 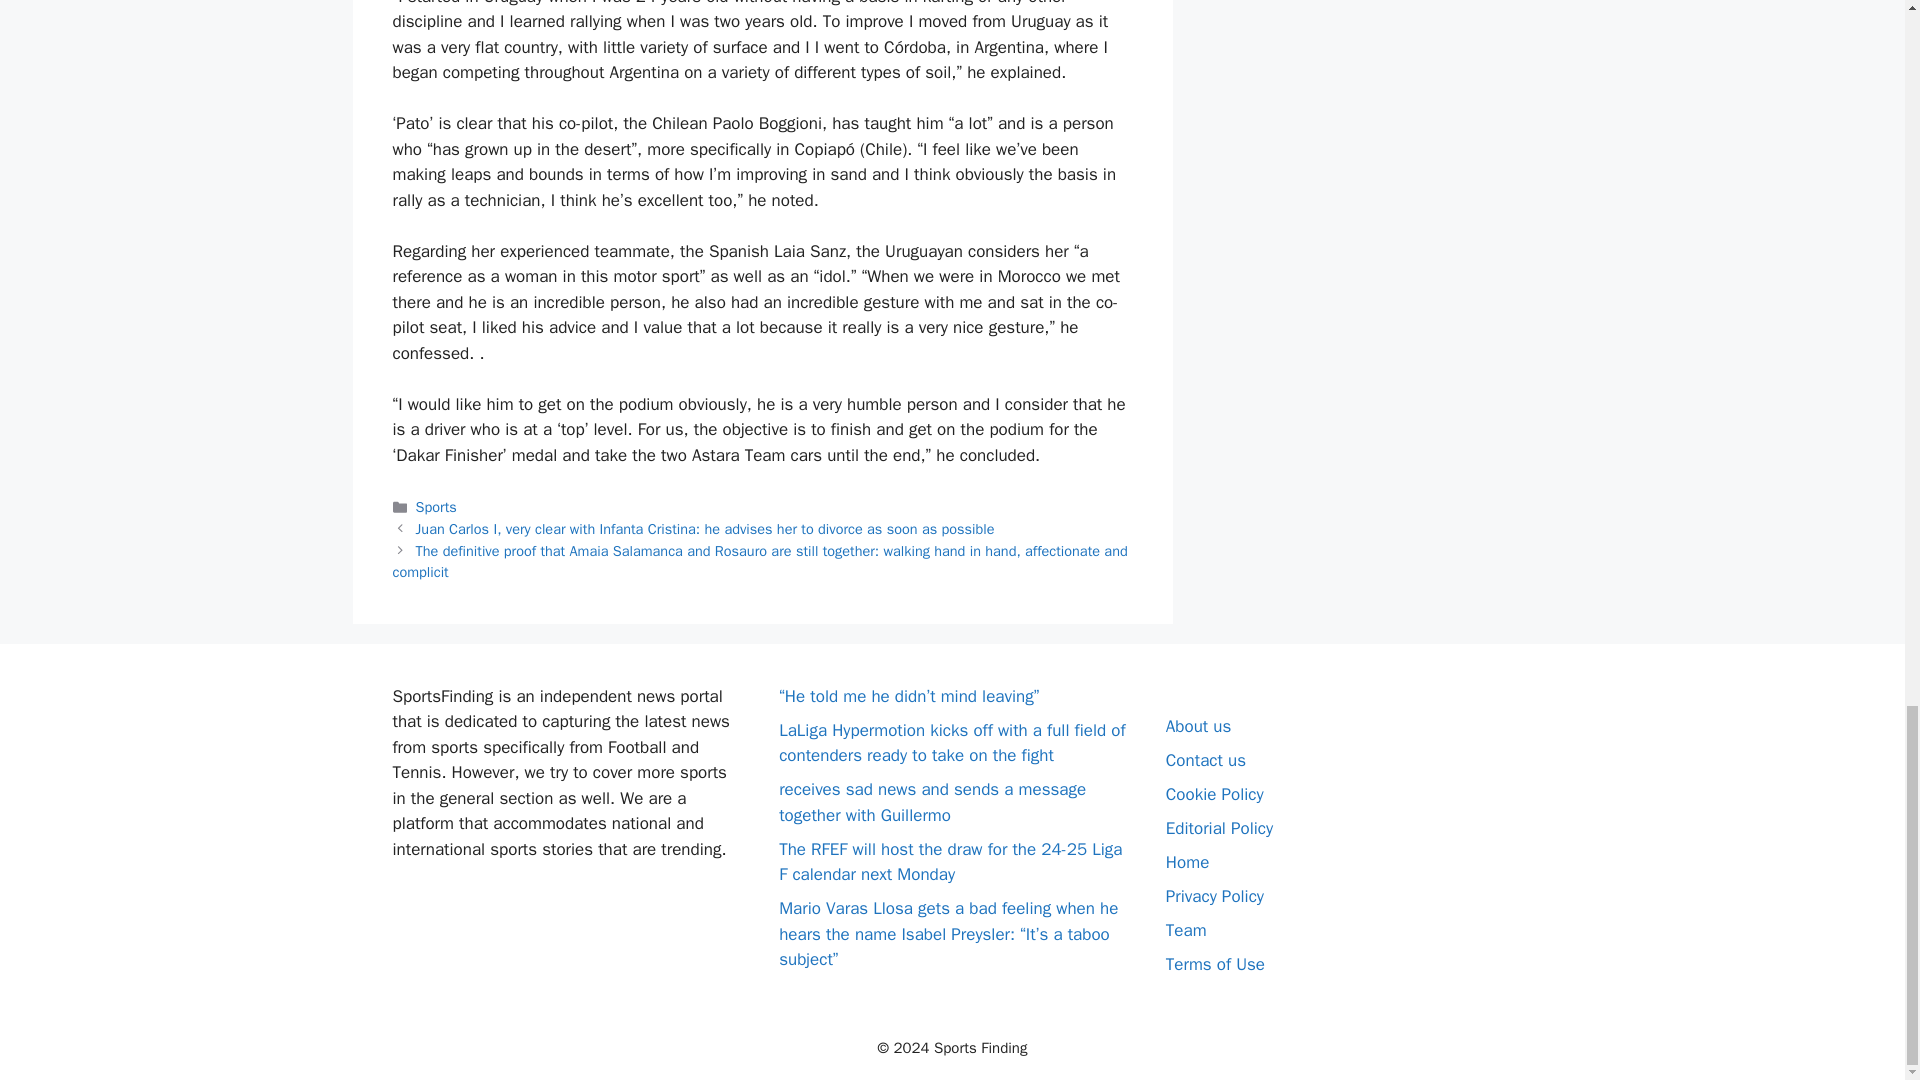 What do you see at coordinates (1214, 794) in the screenshot?
I see `Cookie Policy` at bounding box center [1214, 794].